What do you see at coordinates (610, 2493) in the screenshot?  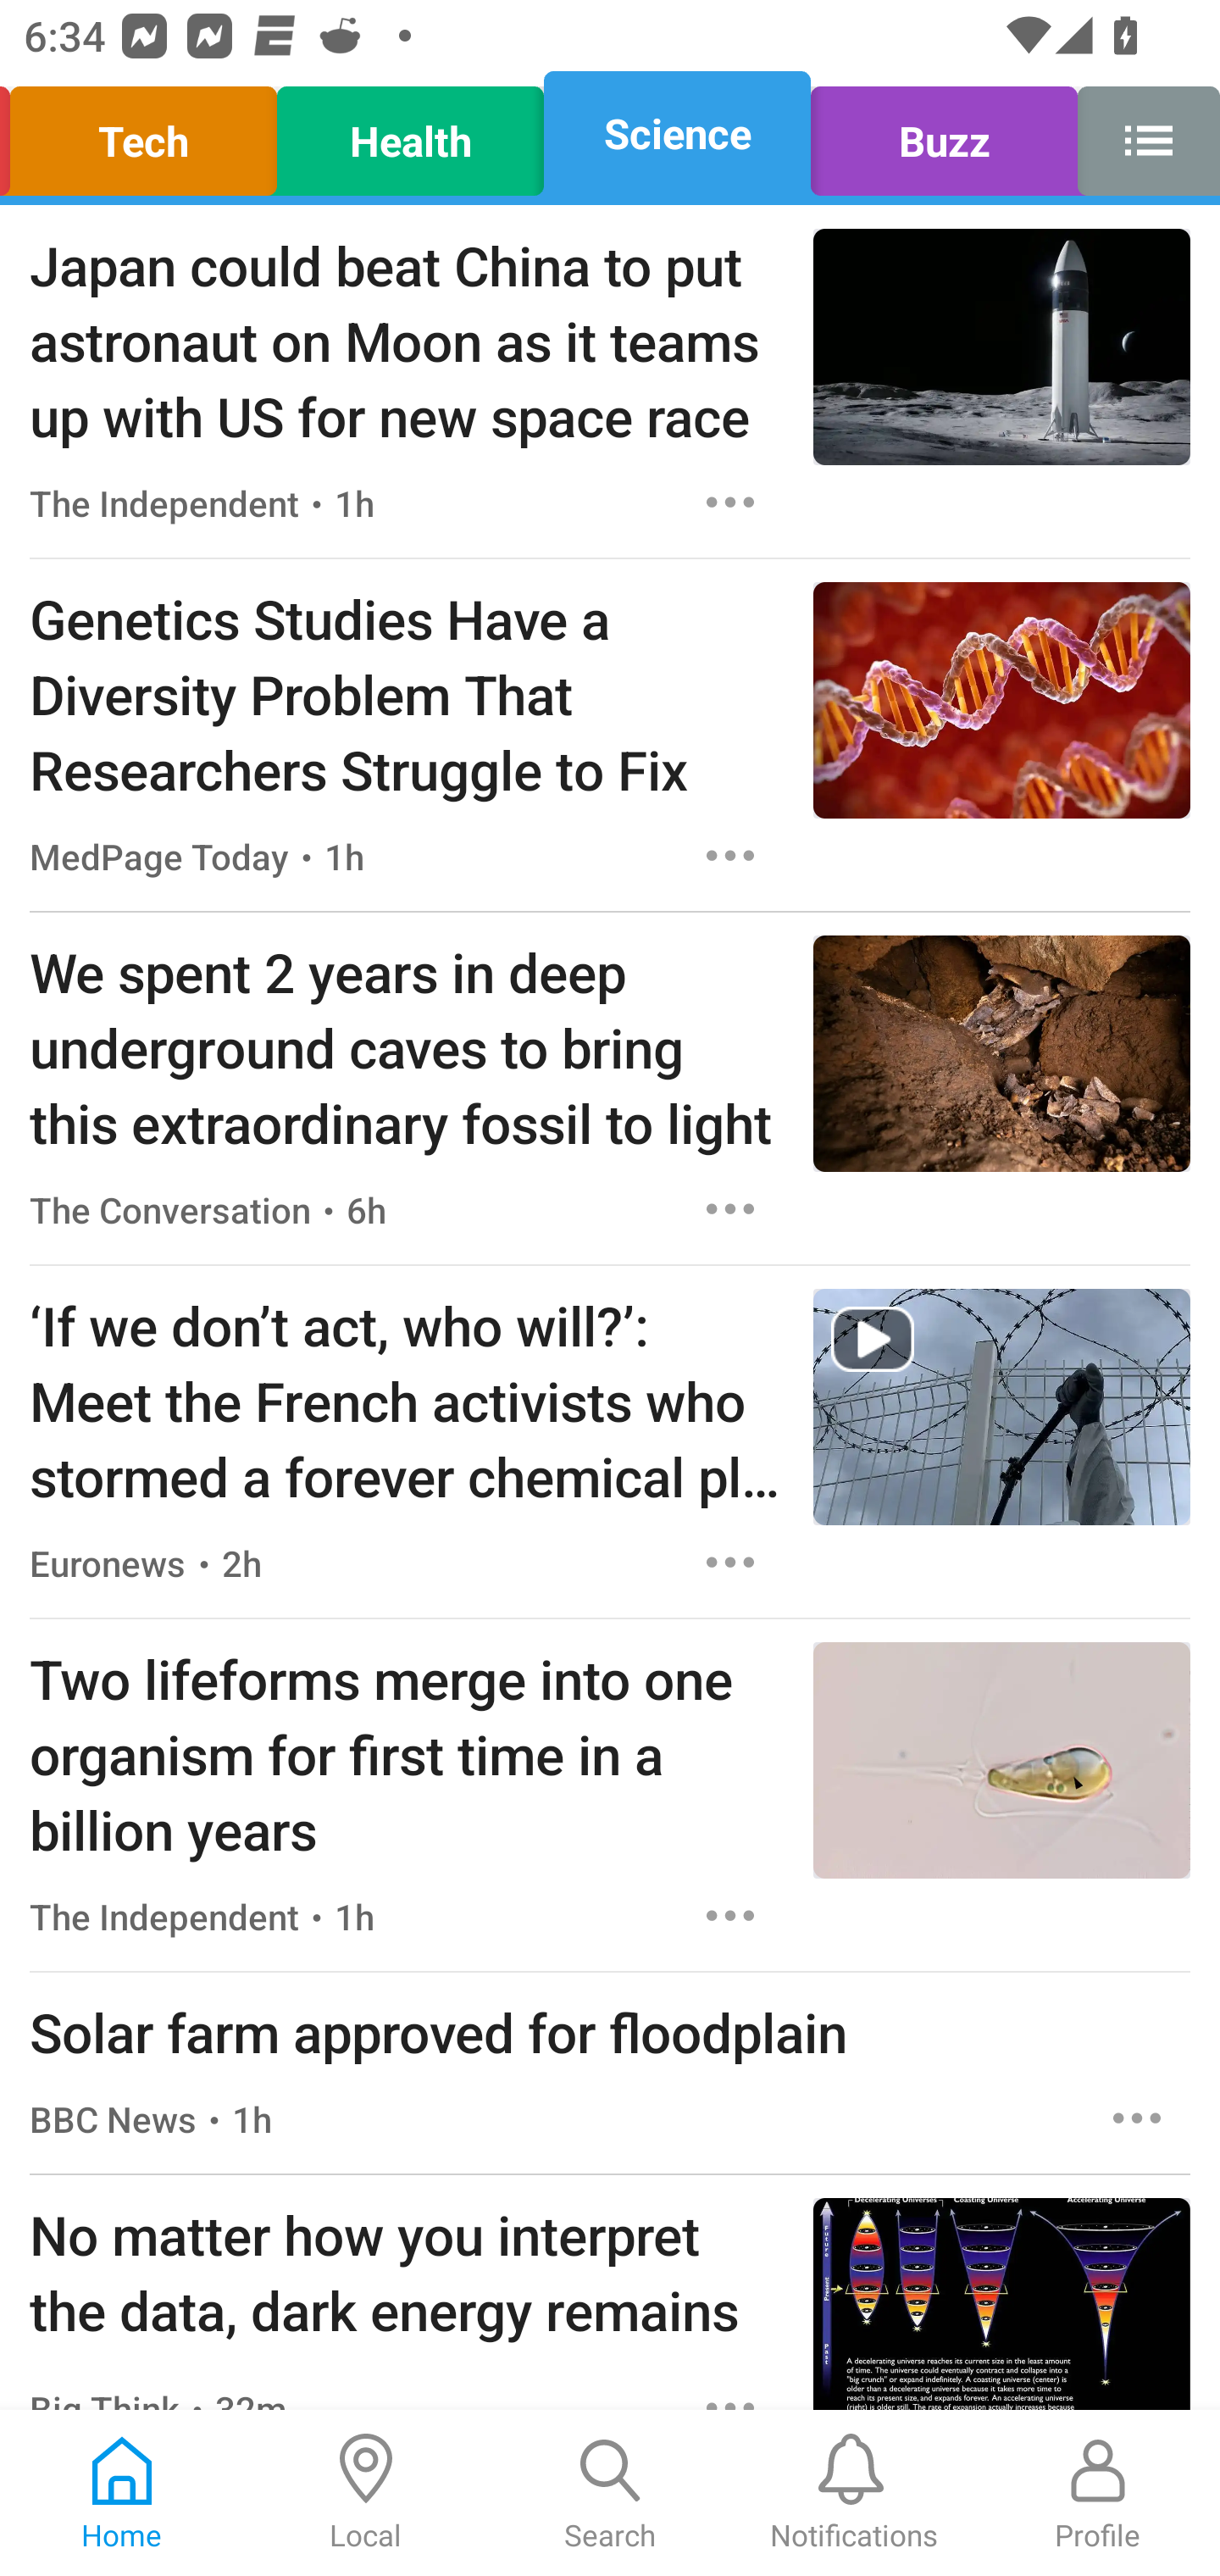 I see `Search` at bounding box center [610, 2493].